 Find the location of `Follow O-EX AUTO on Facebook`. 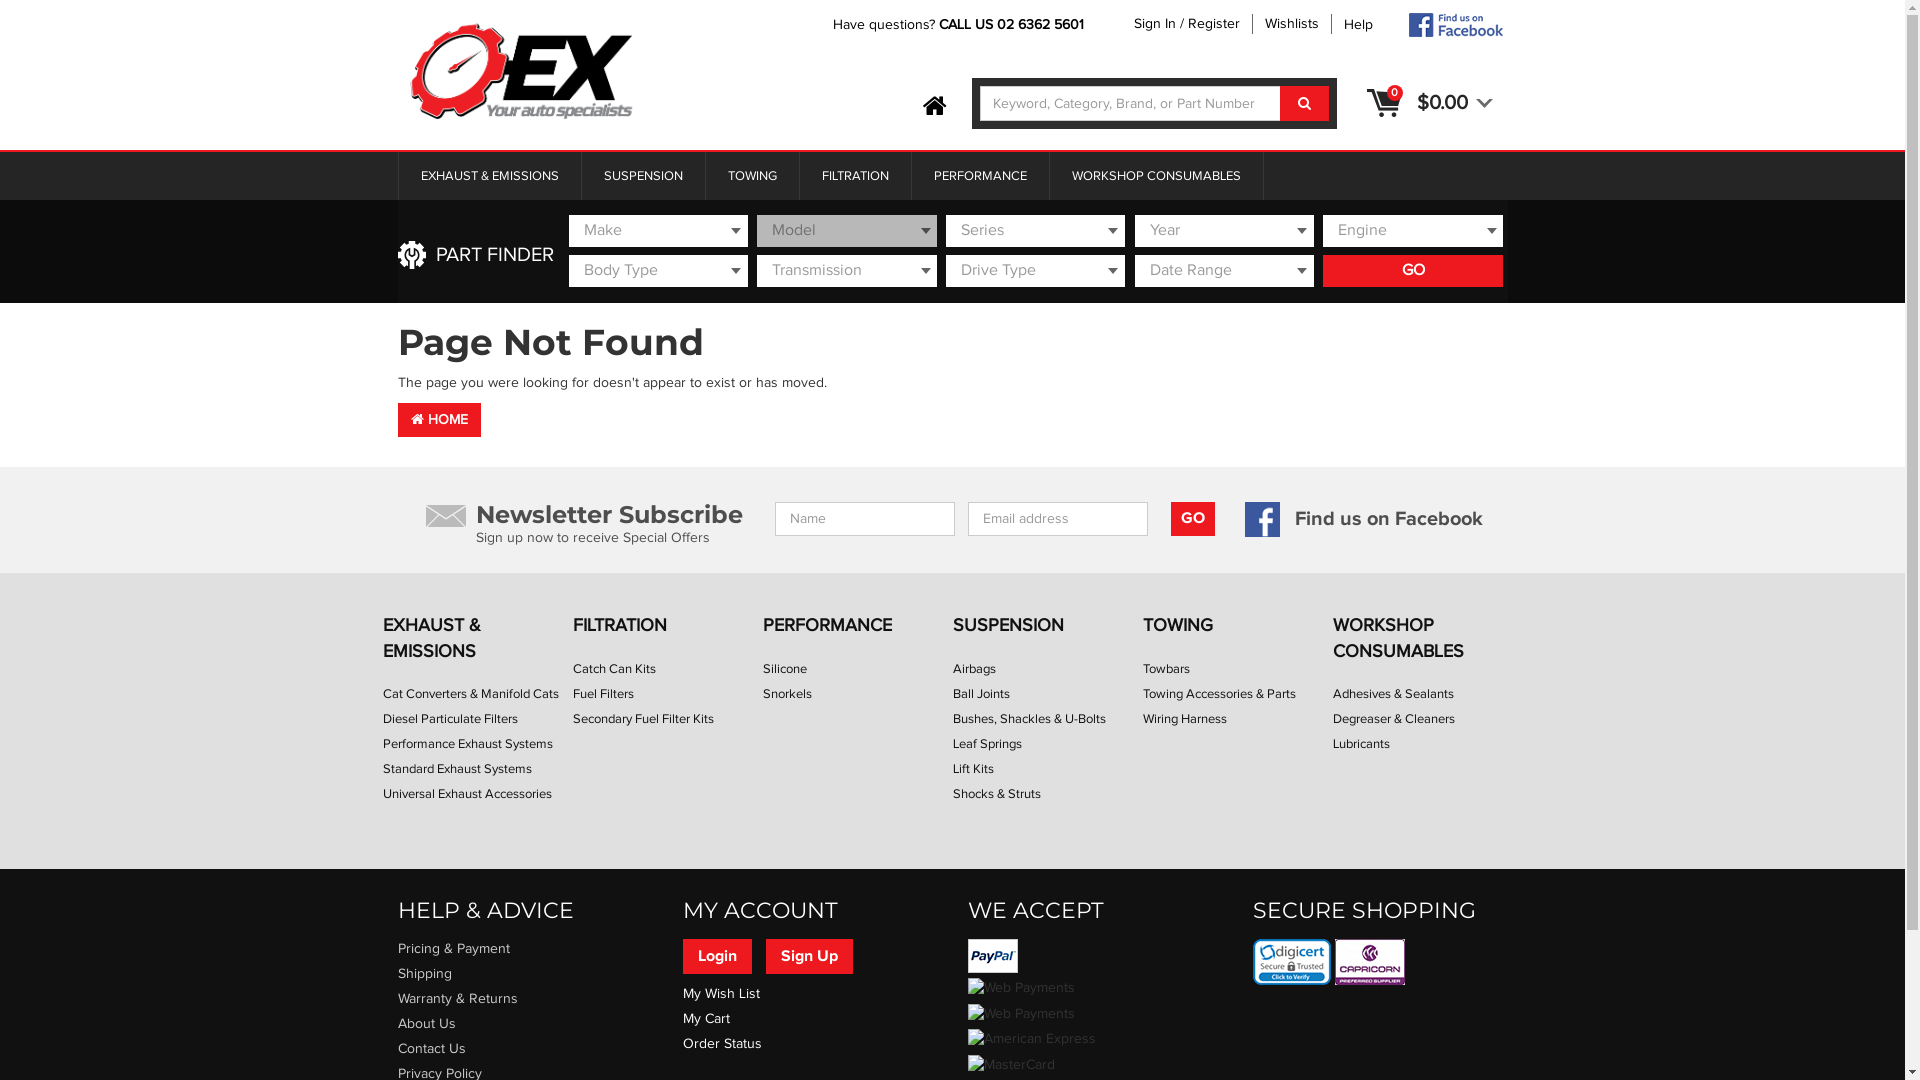

Follow O-EX AUTO on Facebook is located at coordinates (1455, 25).